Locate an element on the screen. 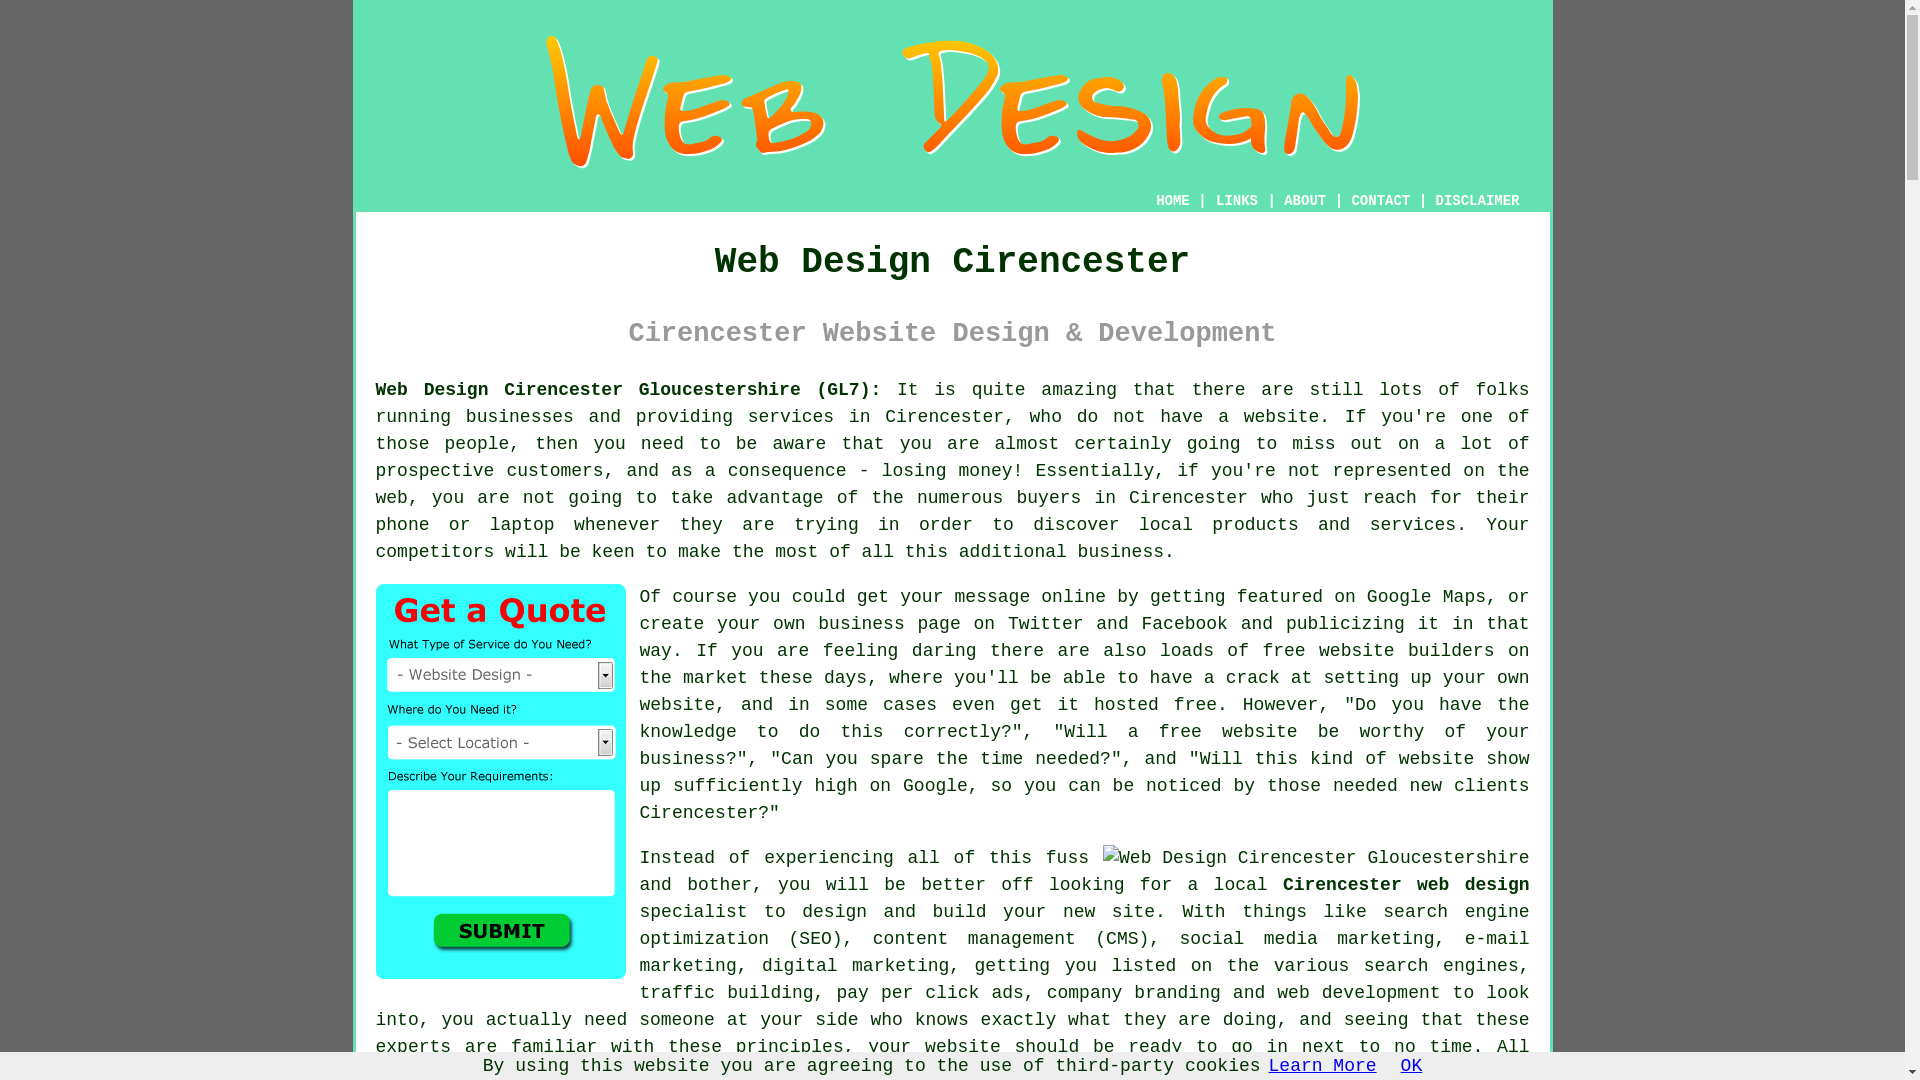  new site is located at coordinates (1109, 912).